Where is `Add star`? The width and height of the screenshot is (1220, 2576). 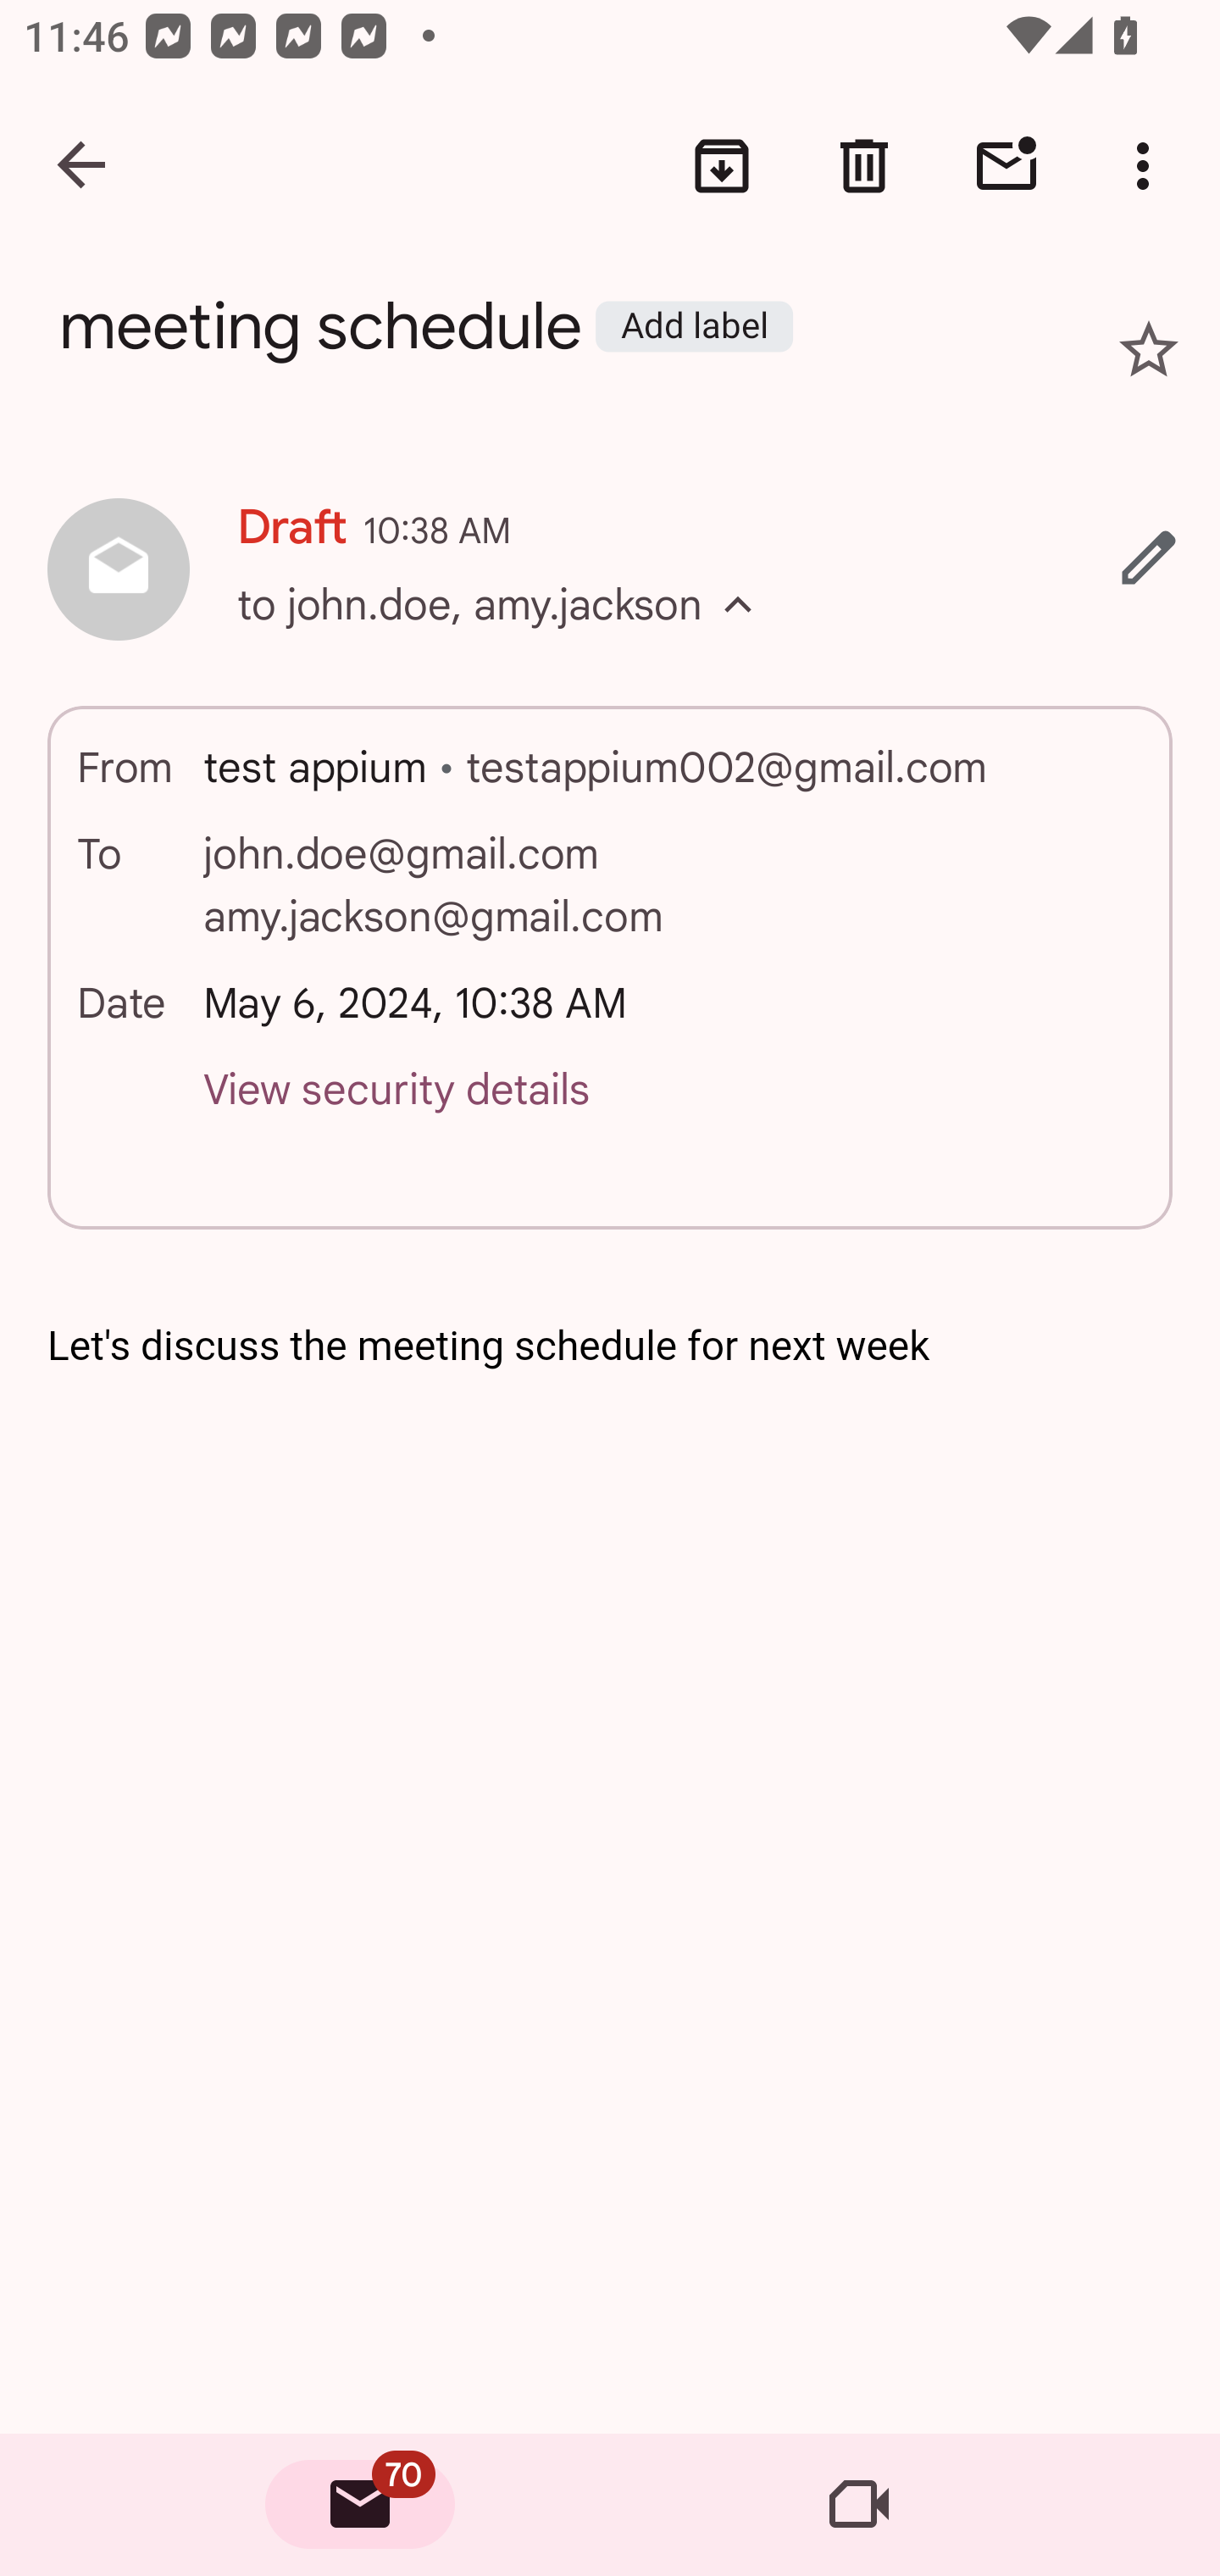
Add star is located at coordinates (1149, 349).